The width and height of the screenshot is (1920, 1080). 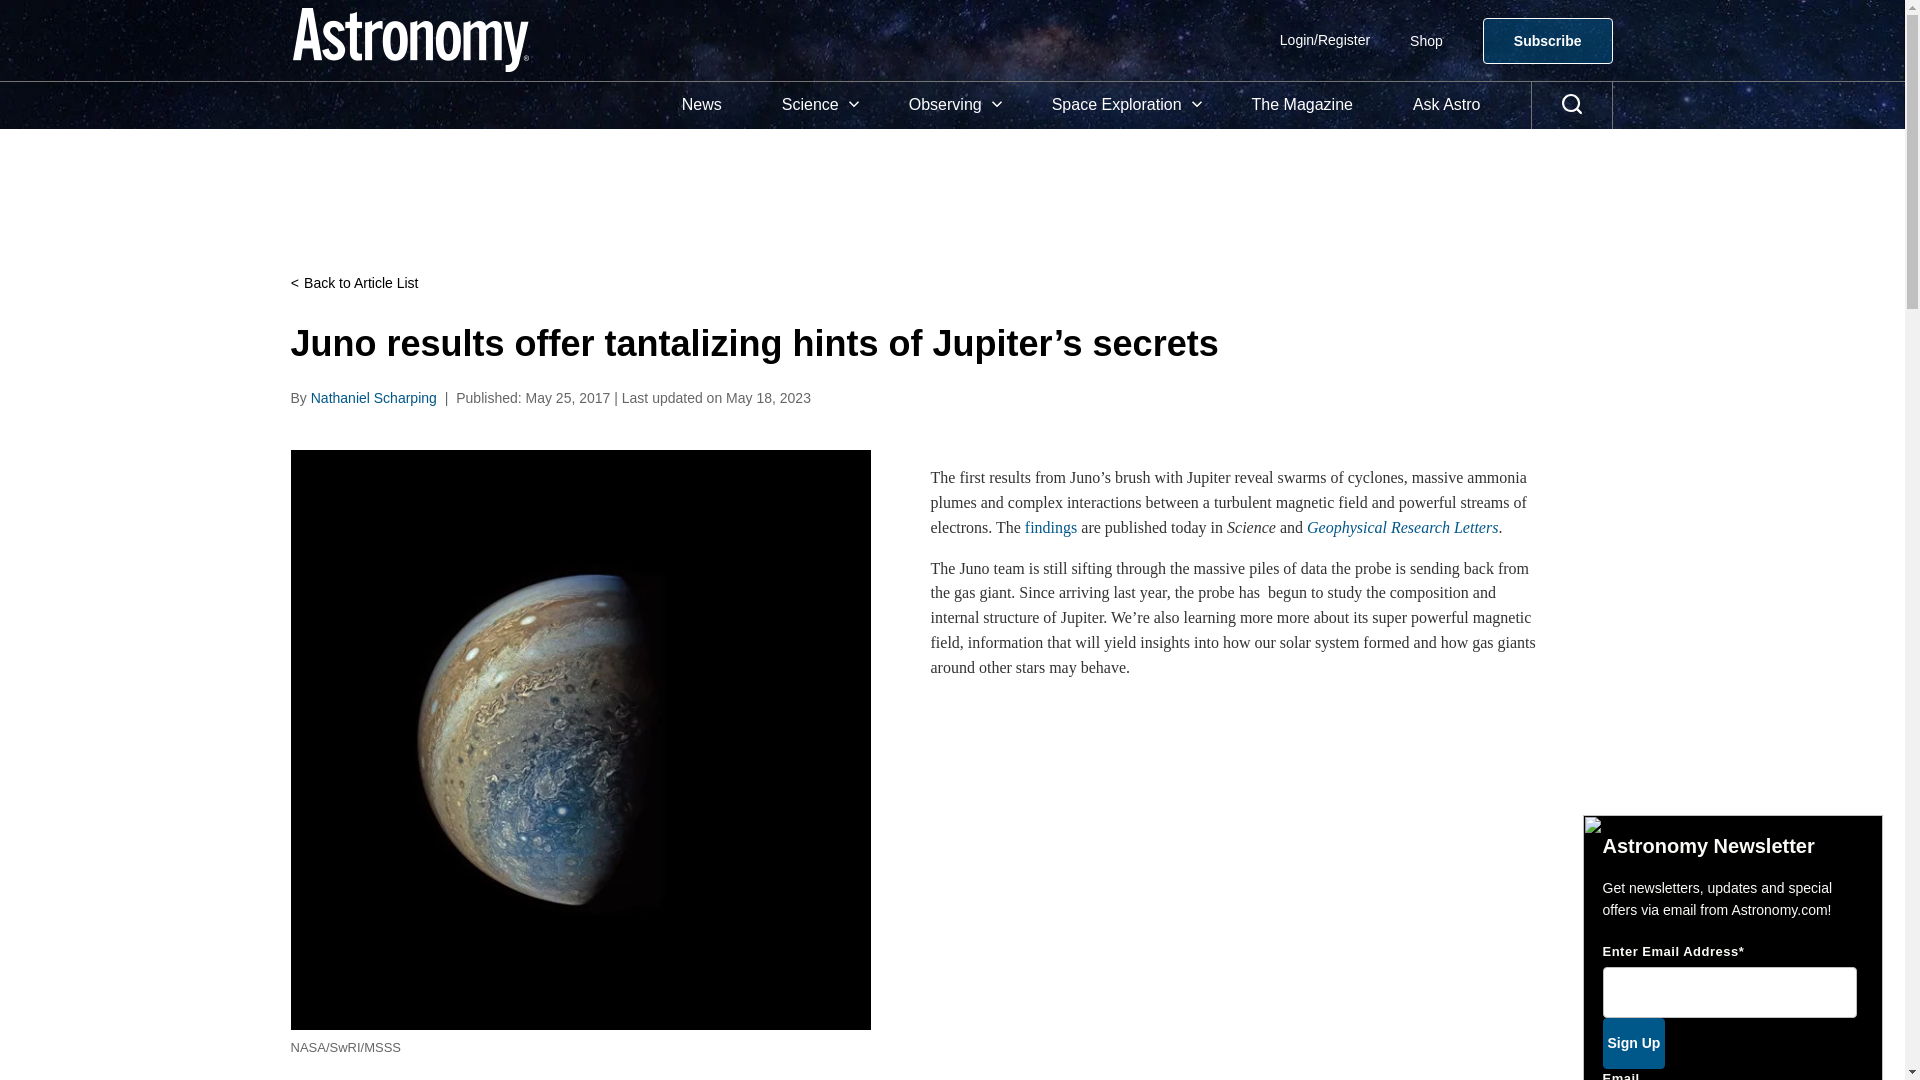 I want to click on Ask Astro, so click(x=1446, y=105).